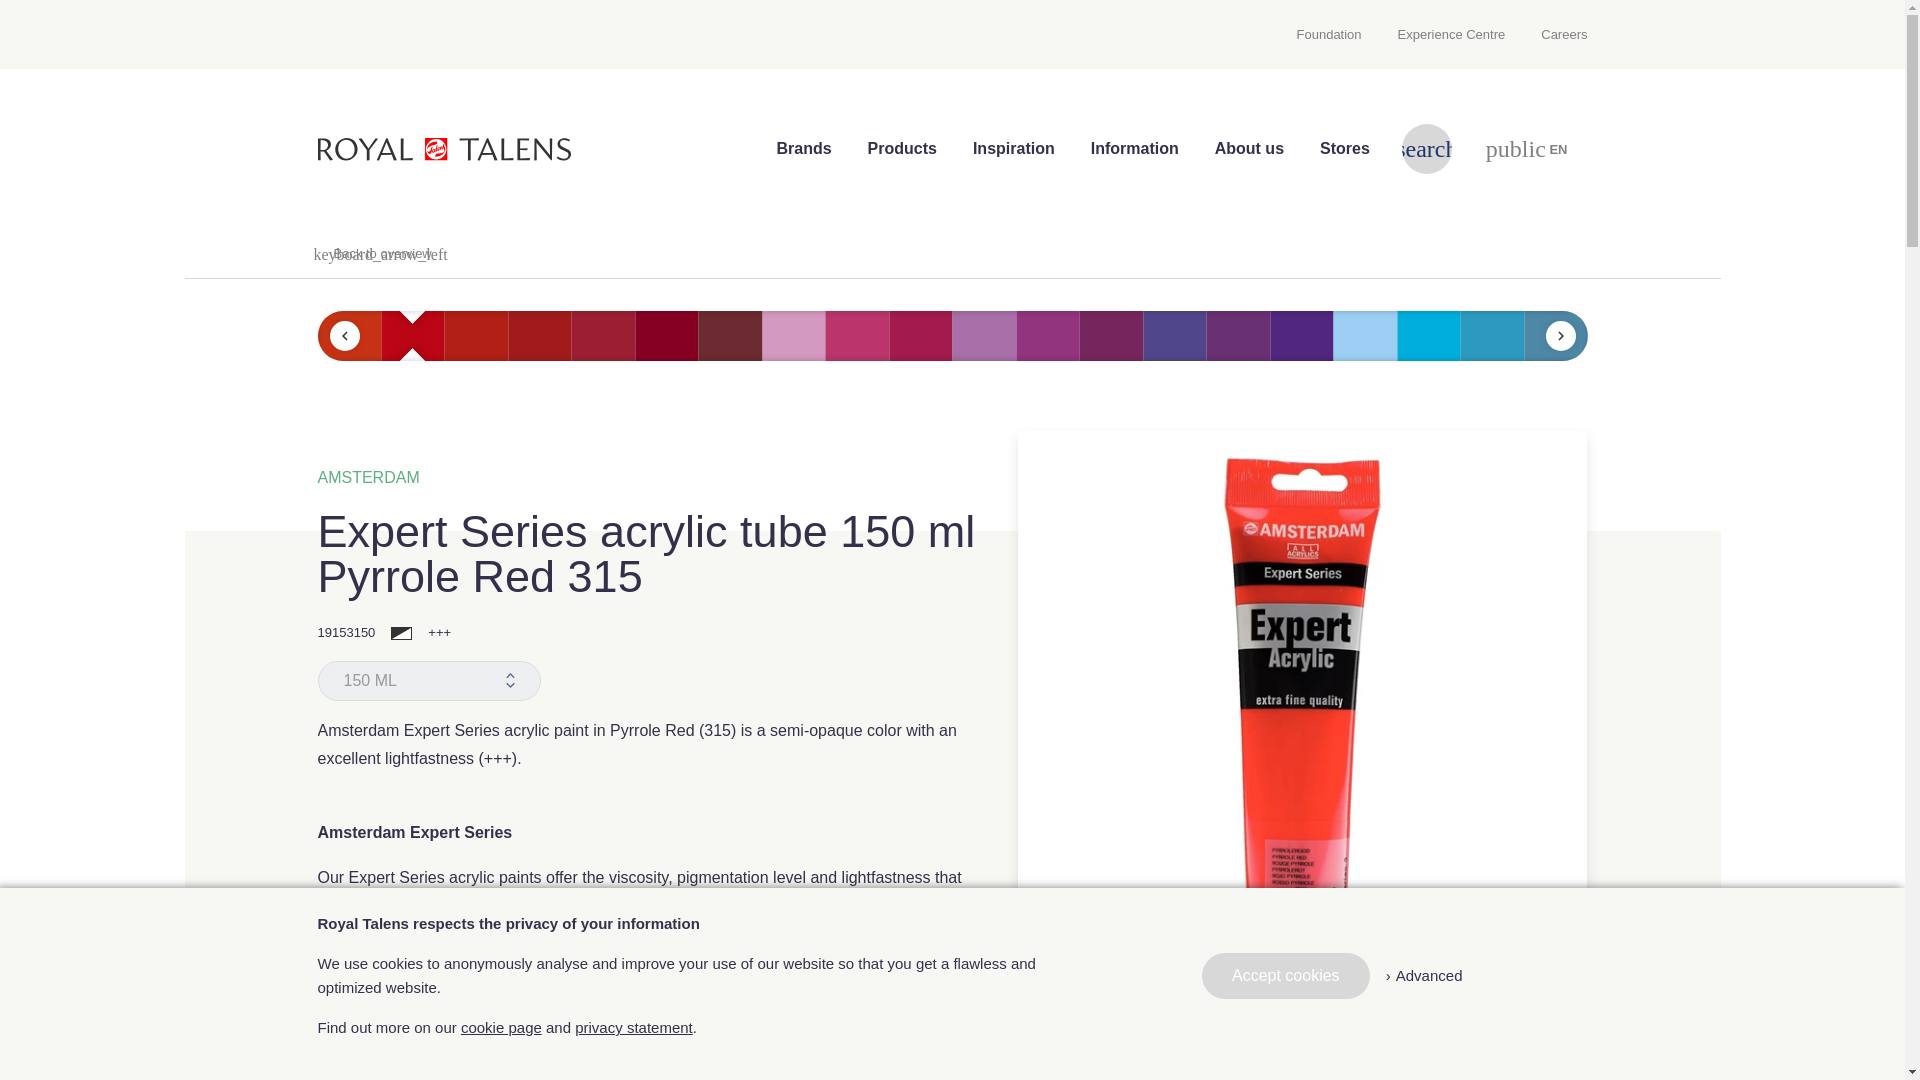  I want to click on Stores, so click(1344, 148).